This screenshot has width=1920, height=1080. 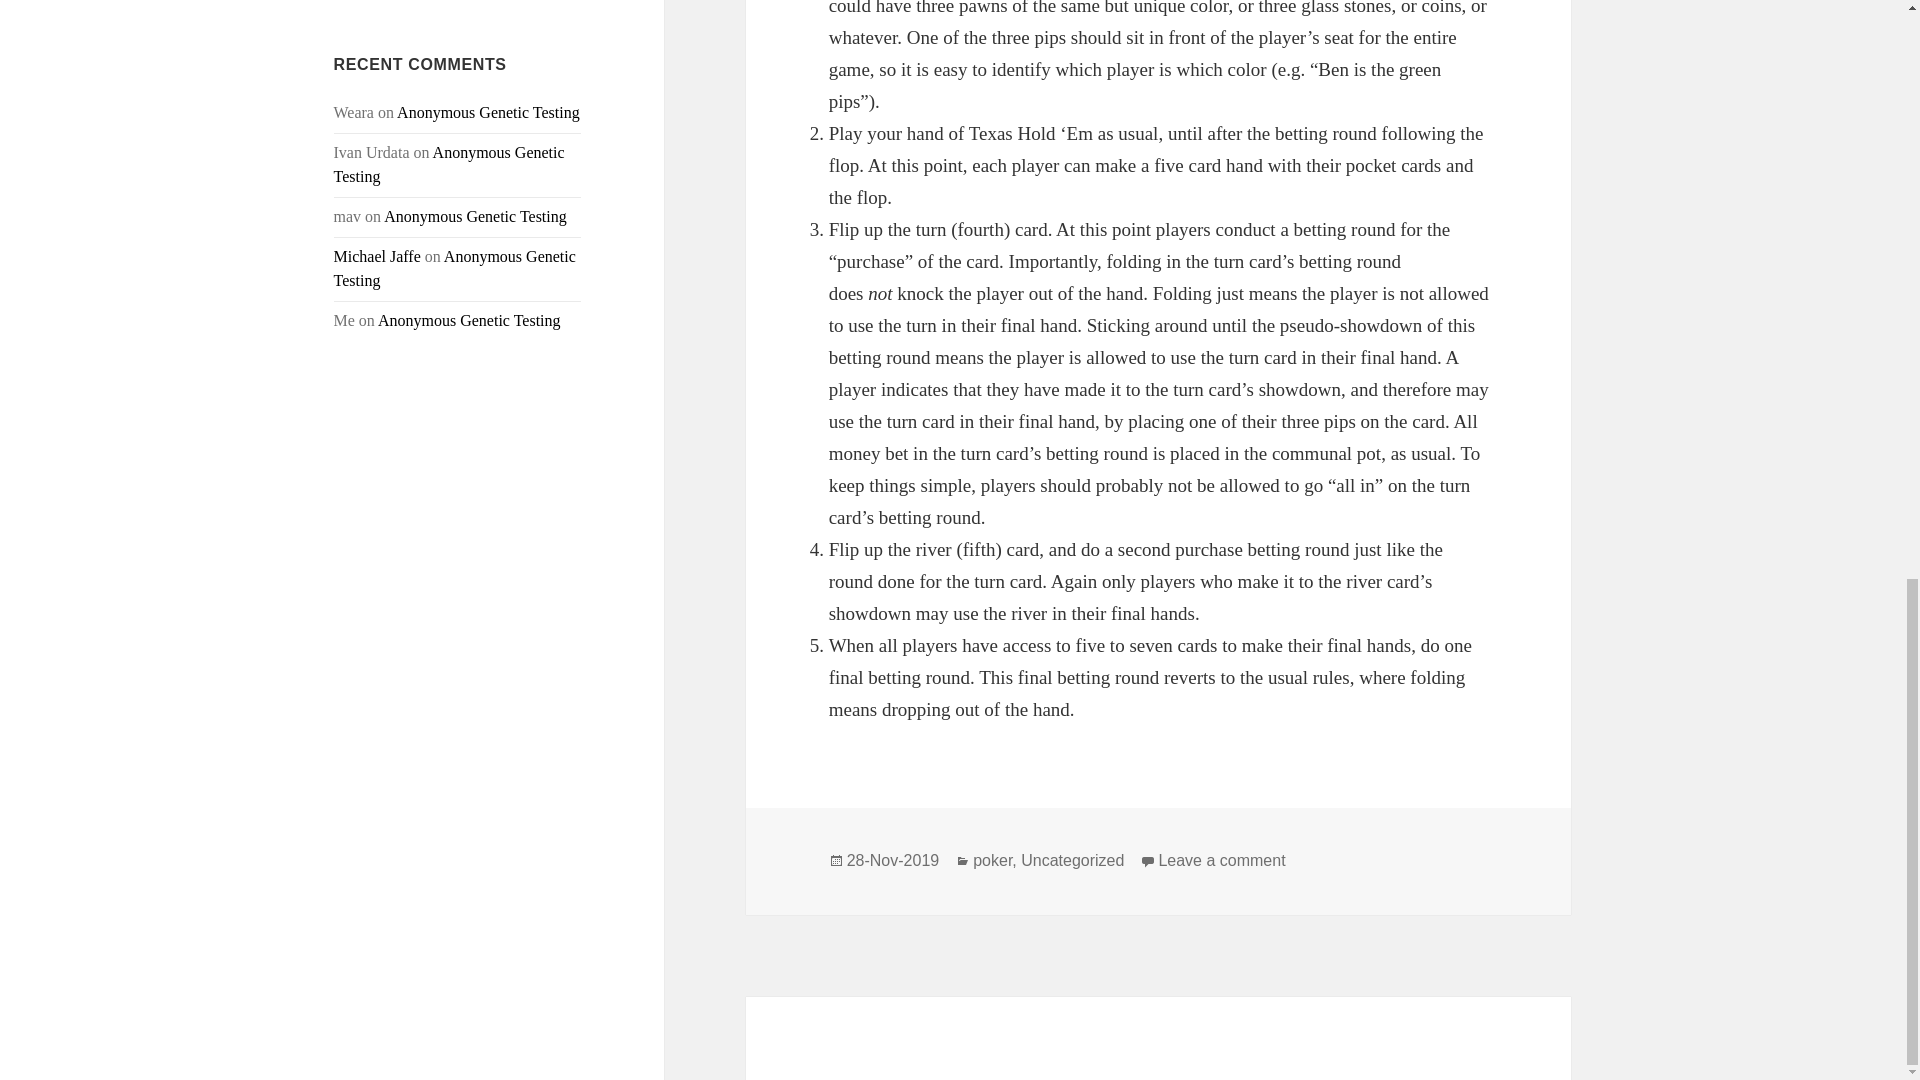 What do you see at coordinates (488, 112) in the screenshot?
I see `Anonymous Genetic Testing` at bounding box center [488, 112].